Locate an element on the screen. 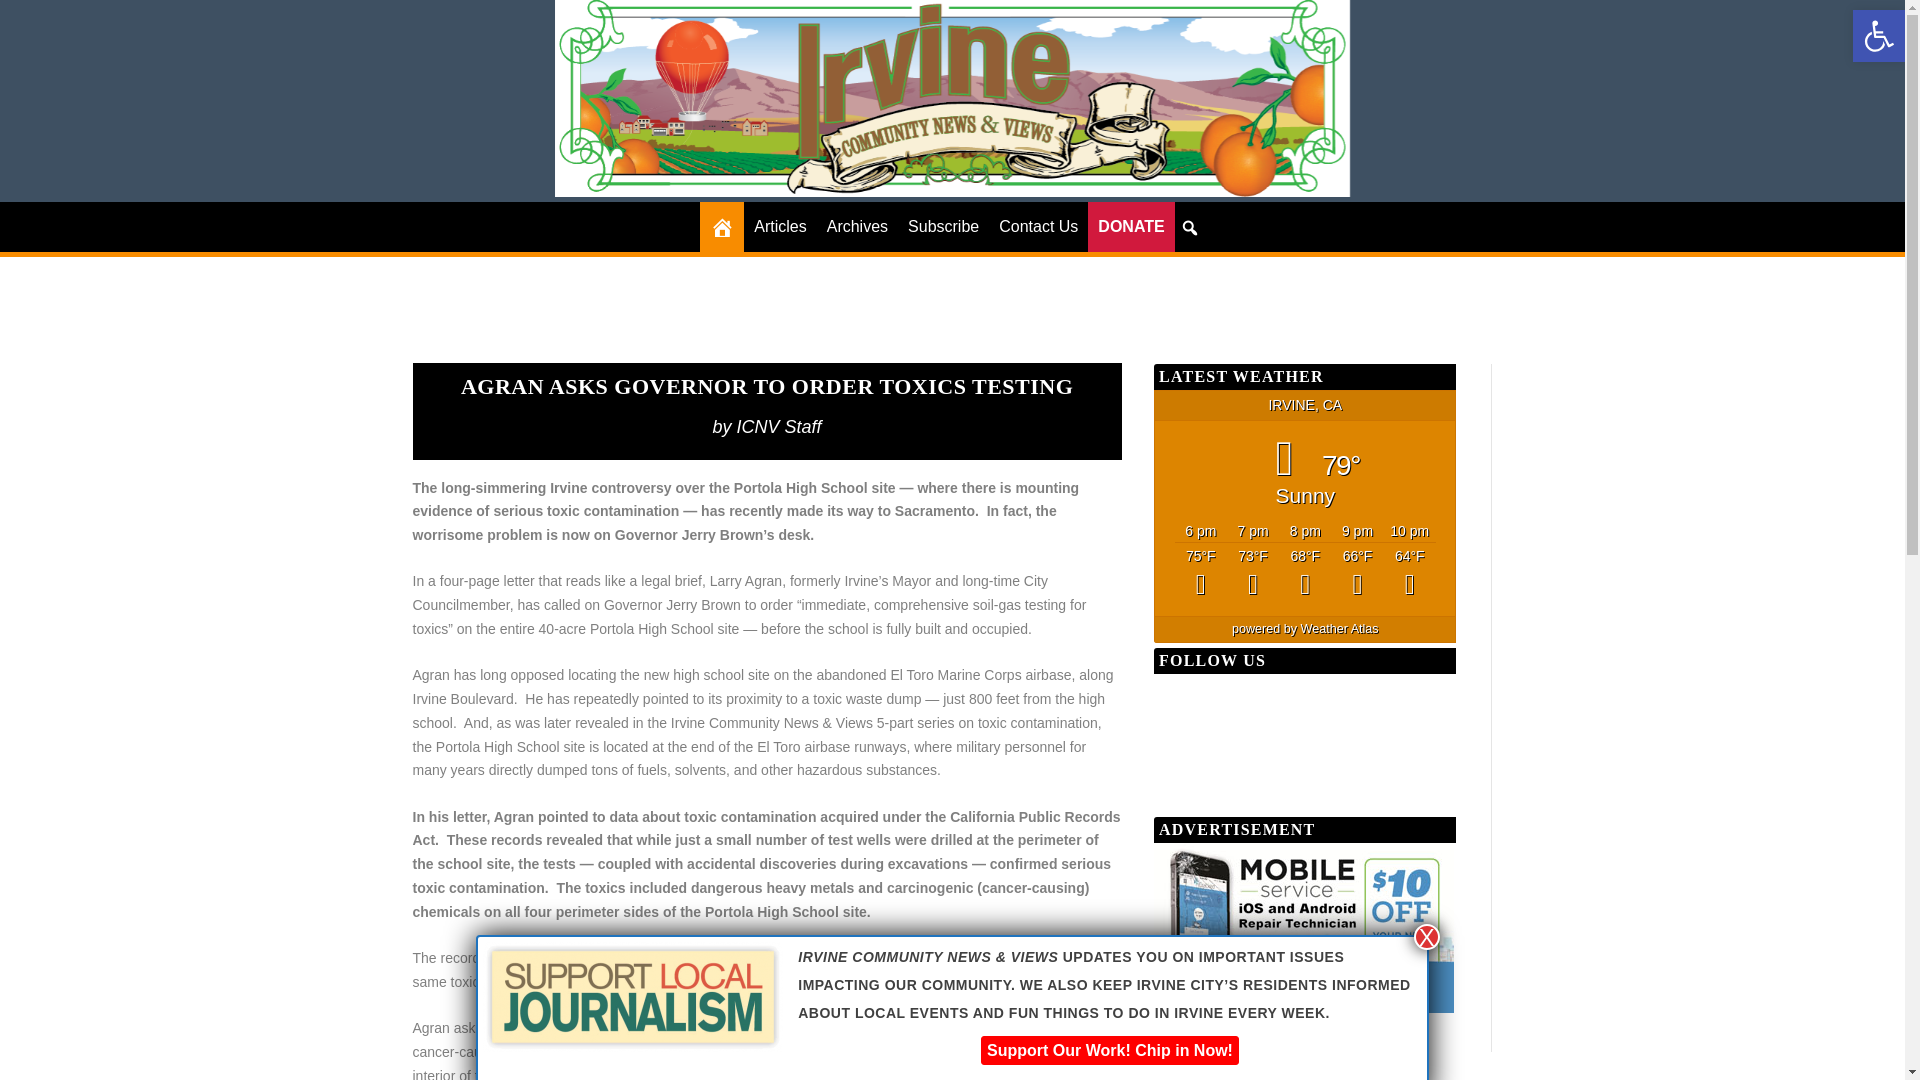  Archives is located at coordinates (858, 226).